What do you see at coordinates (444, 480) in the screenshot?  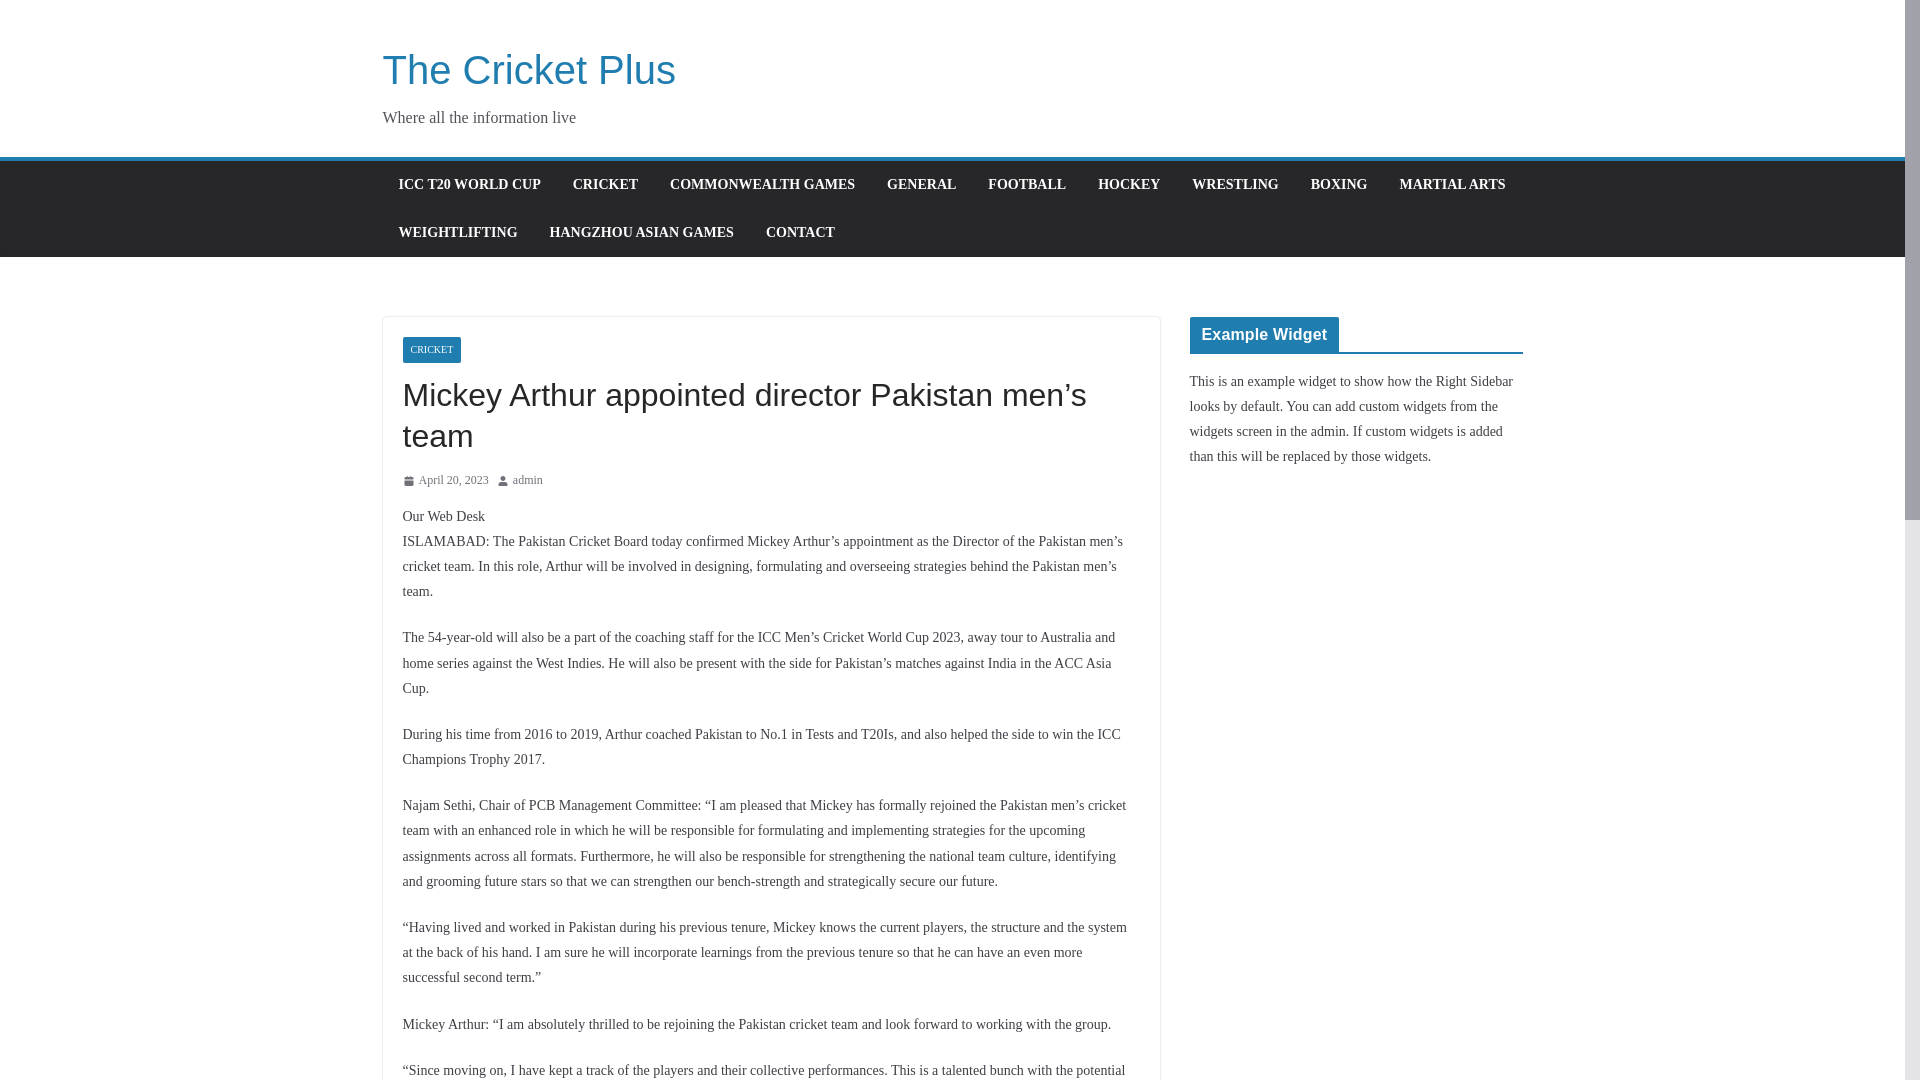 I see `2:53 pm` at bounding box center [444, 480].